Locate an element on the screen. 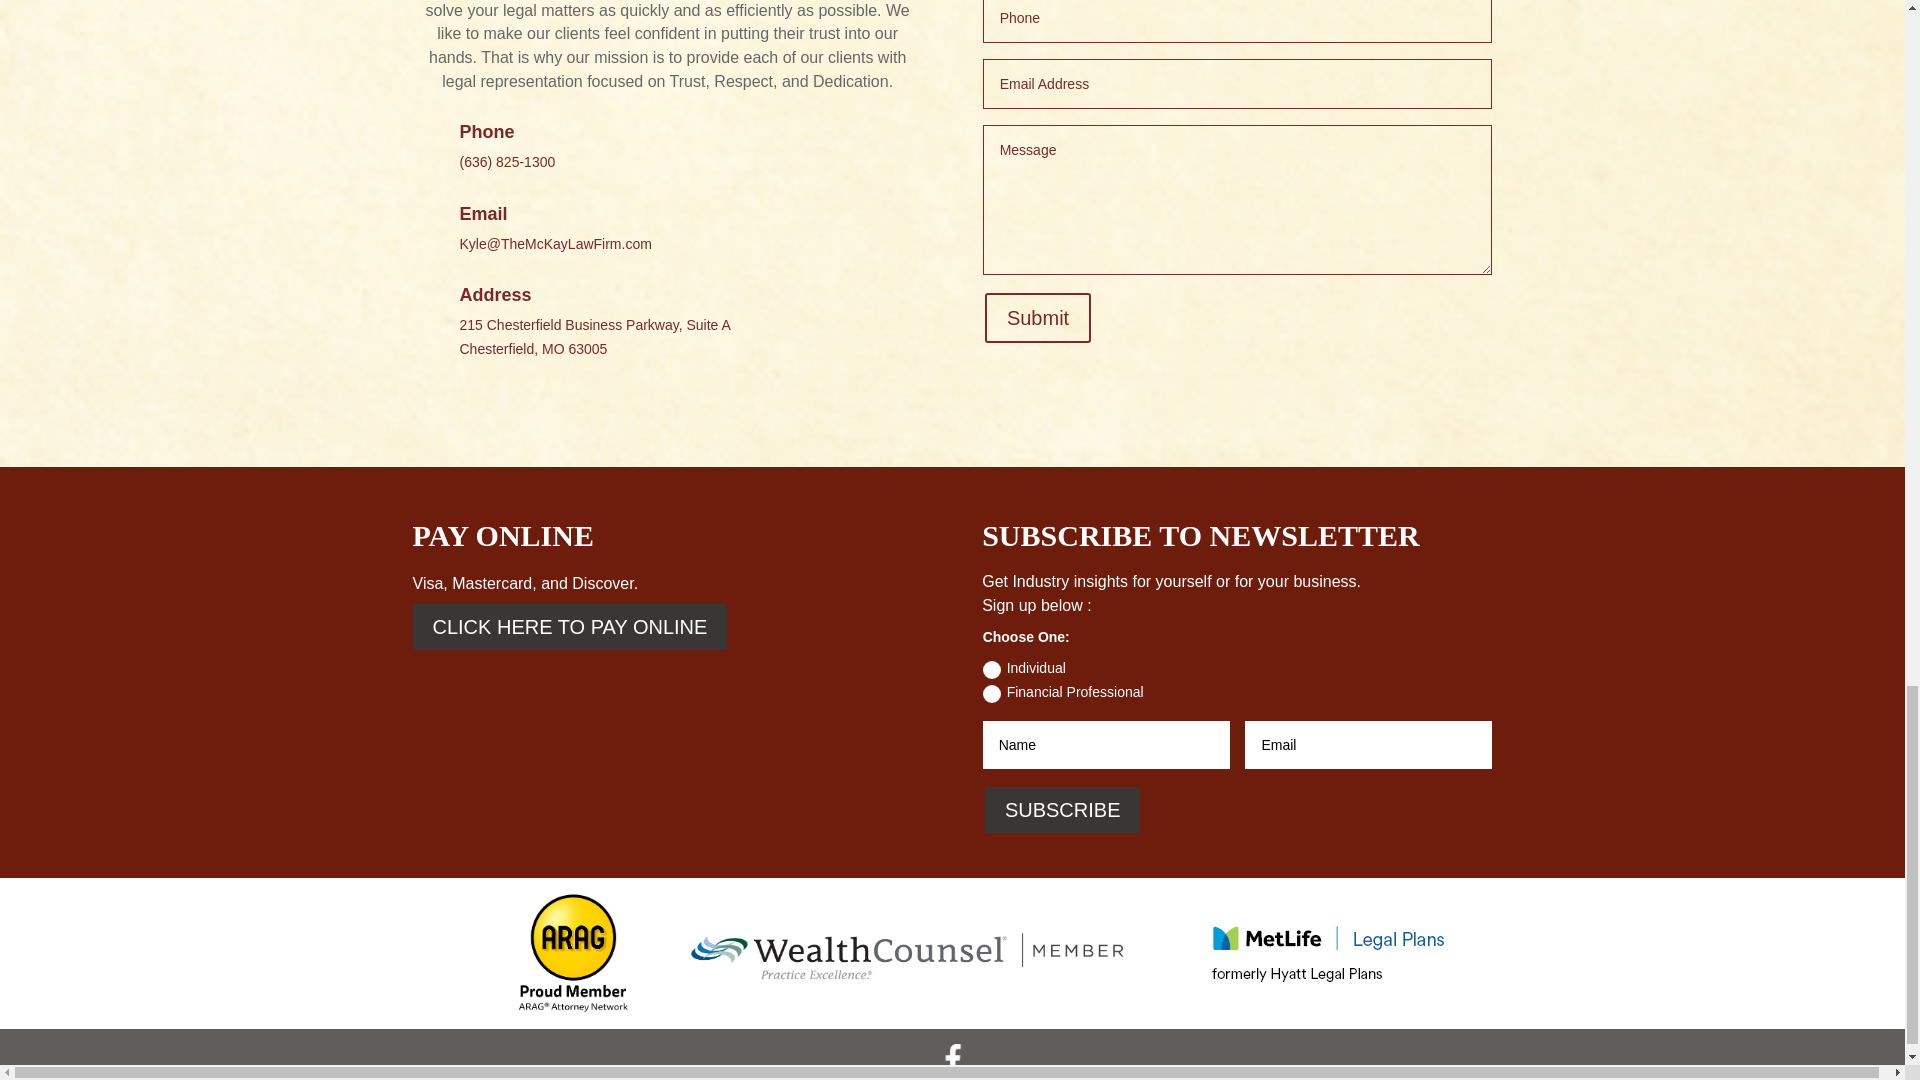  CLICK HERE TO PAY ONLINE is located at coordinates (570, 626).